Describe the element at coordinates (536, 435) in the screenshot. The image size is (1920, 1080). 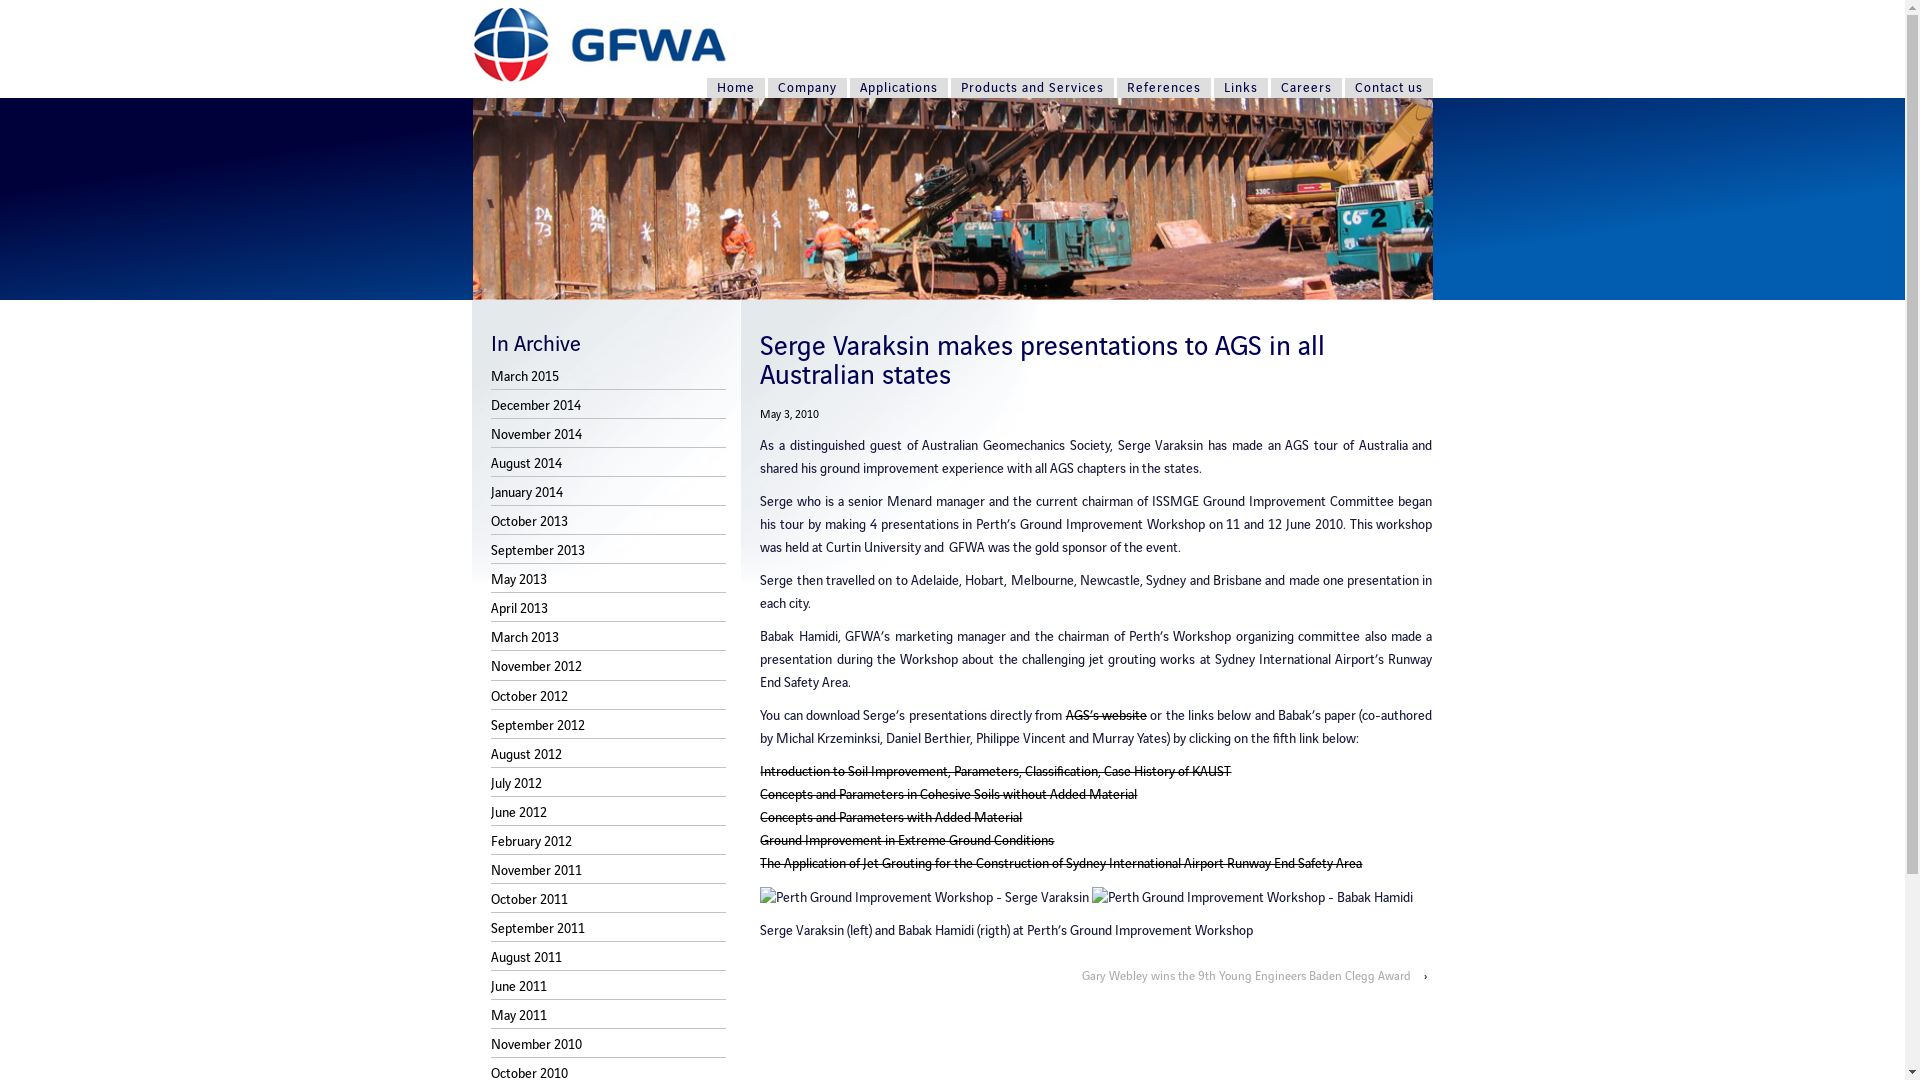
I see `November 2014` at that location.